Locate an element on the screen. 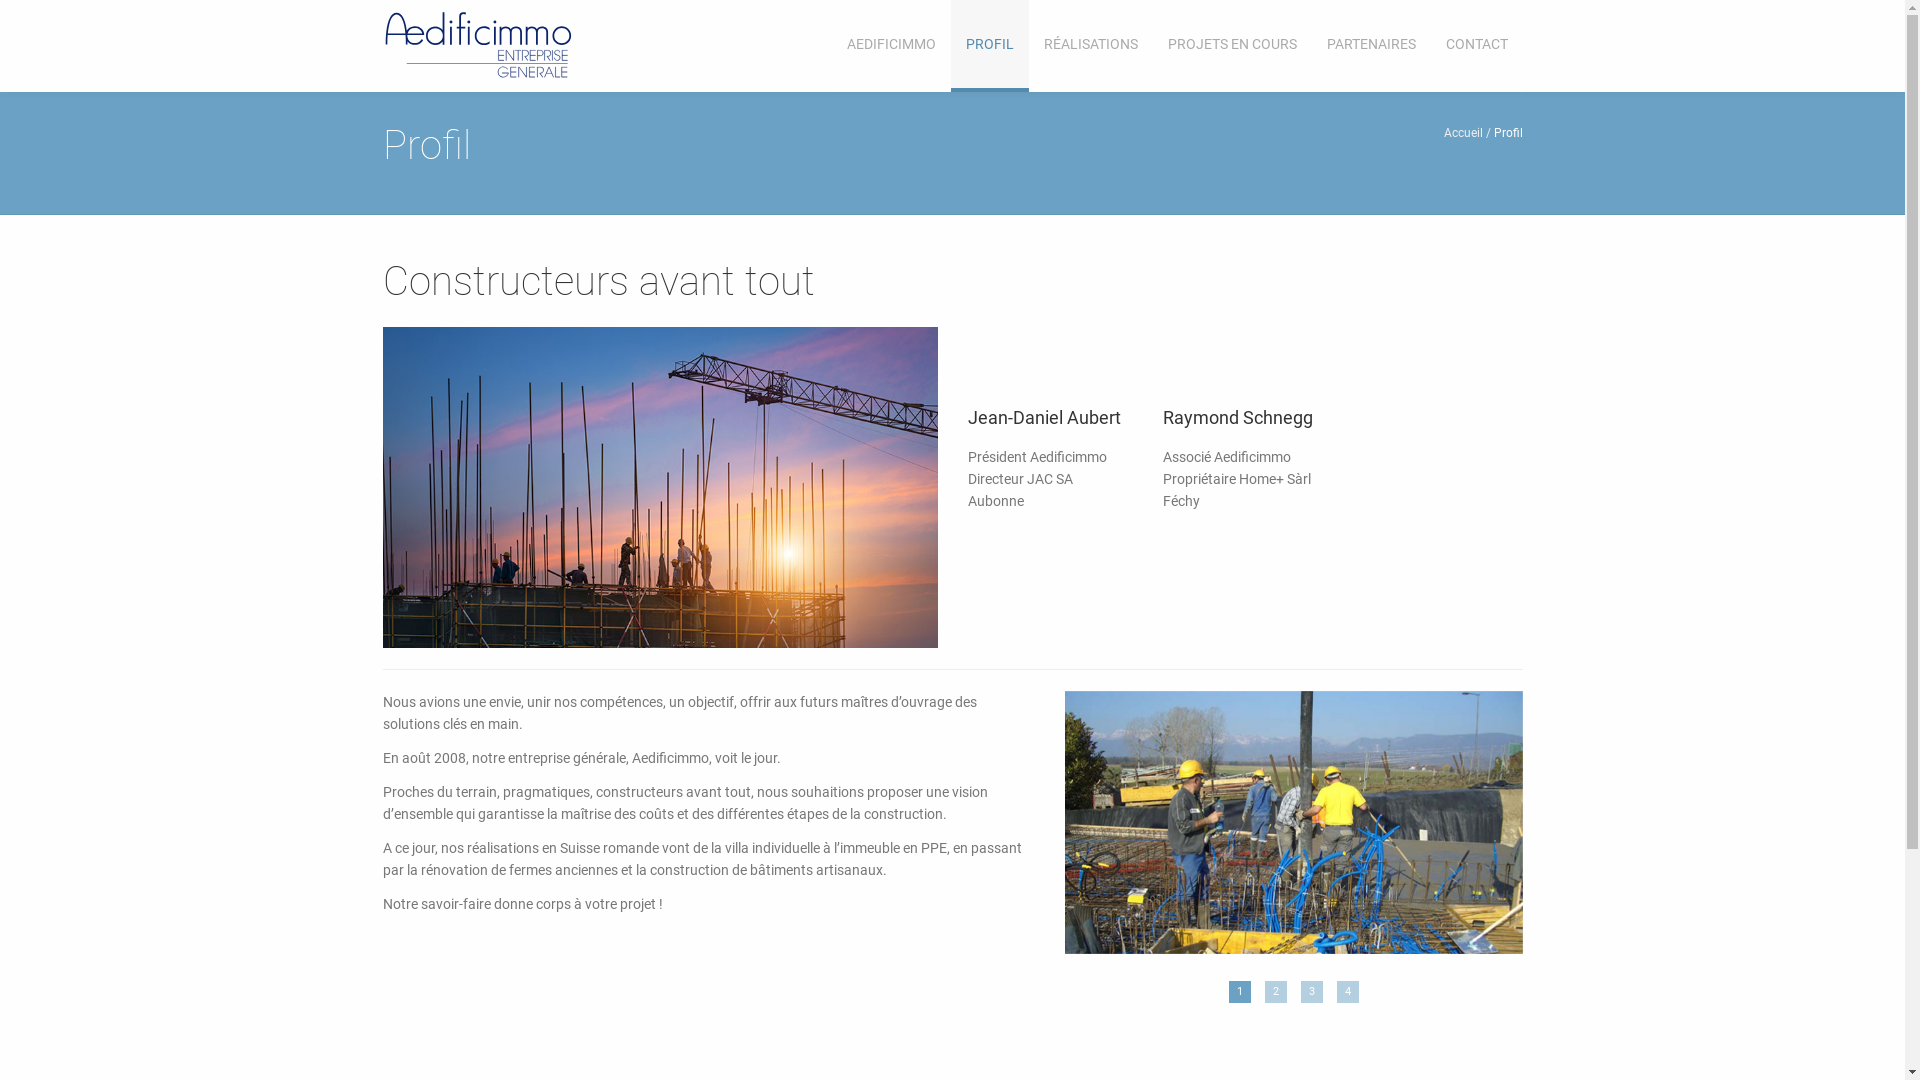 The height and width of the screenshot is (1080, 1920). Accueil is located at coordinates (1468, 133).